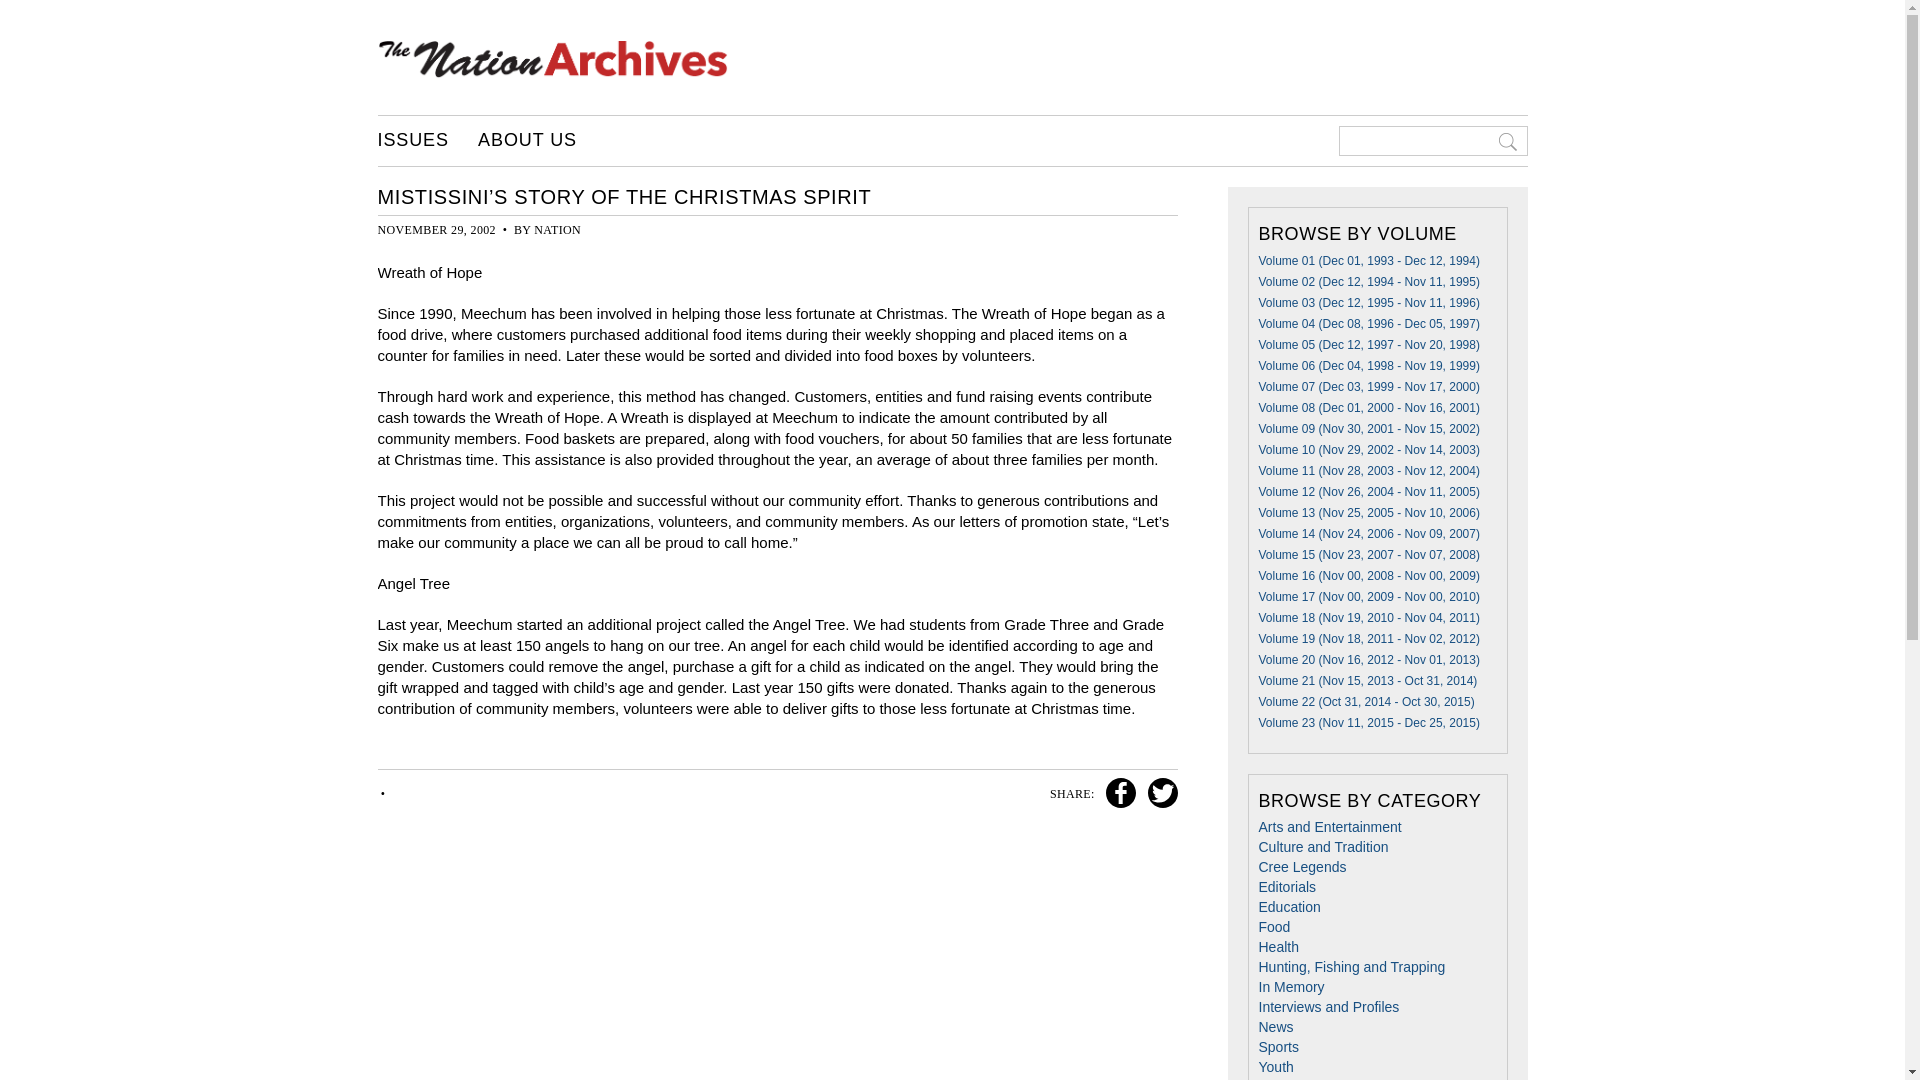 The image size is (1920, 1080). What do you see at coordinates (1290, 986) in the screenshot?
I see `In Memory` at bounding box center [1290, 986].